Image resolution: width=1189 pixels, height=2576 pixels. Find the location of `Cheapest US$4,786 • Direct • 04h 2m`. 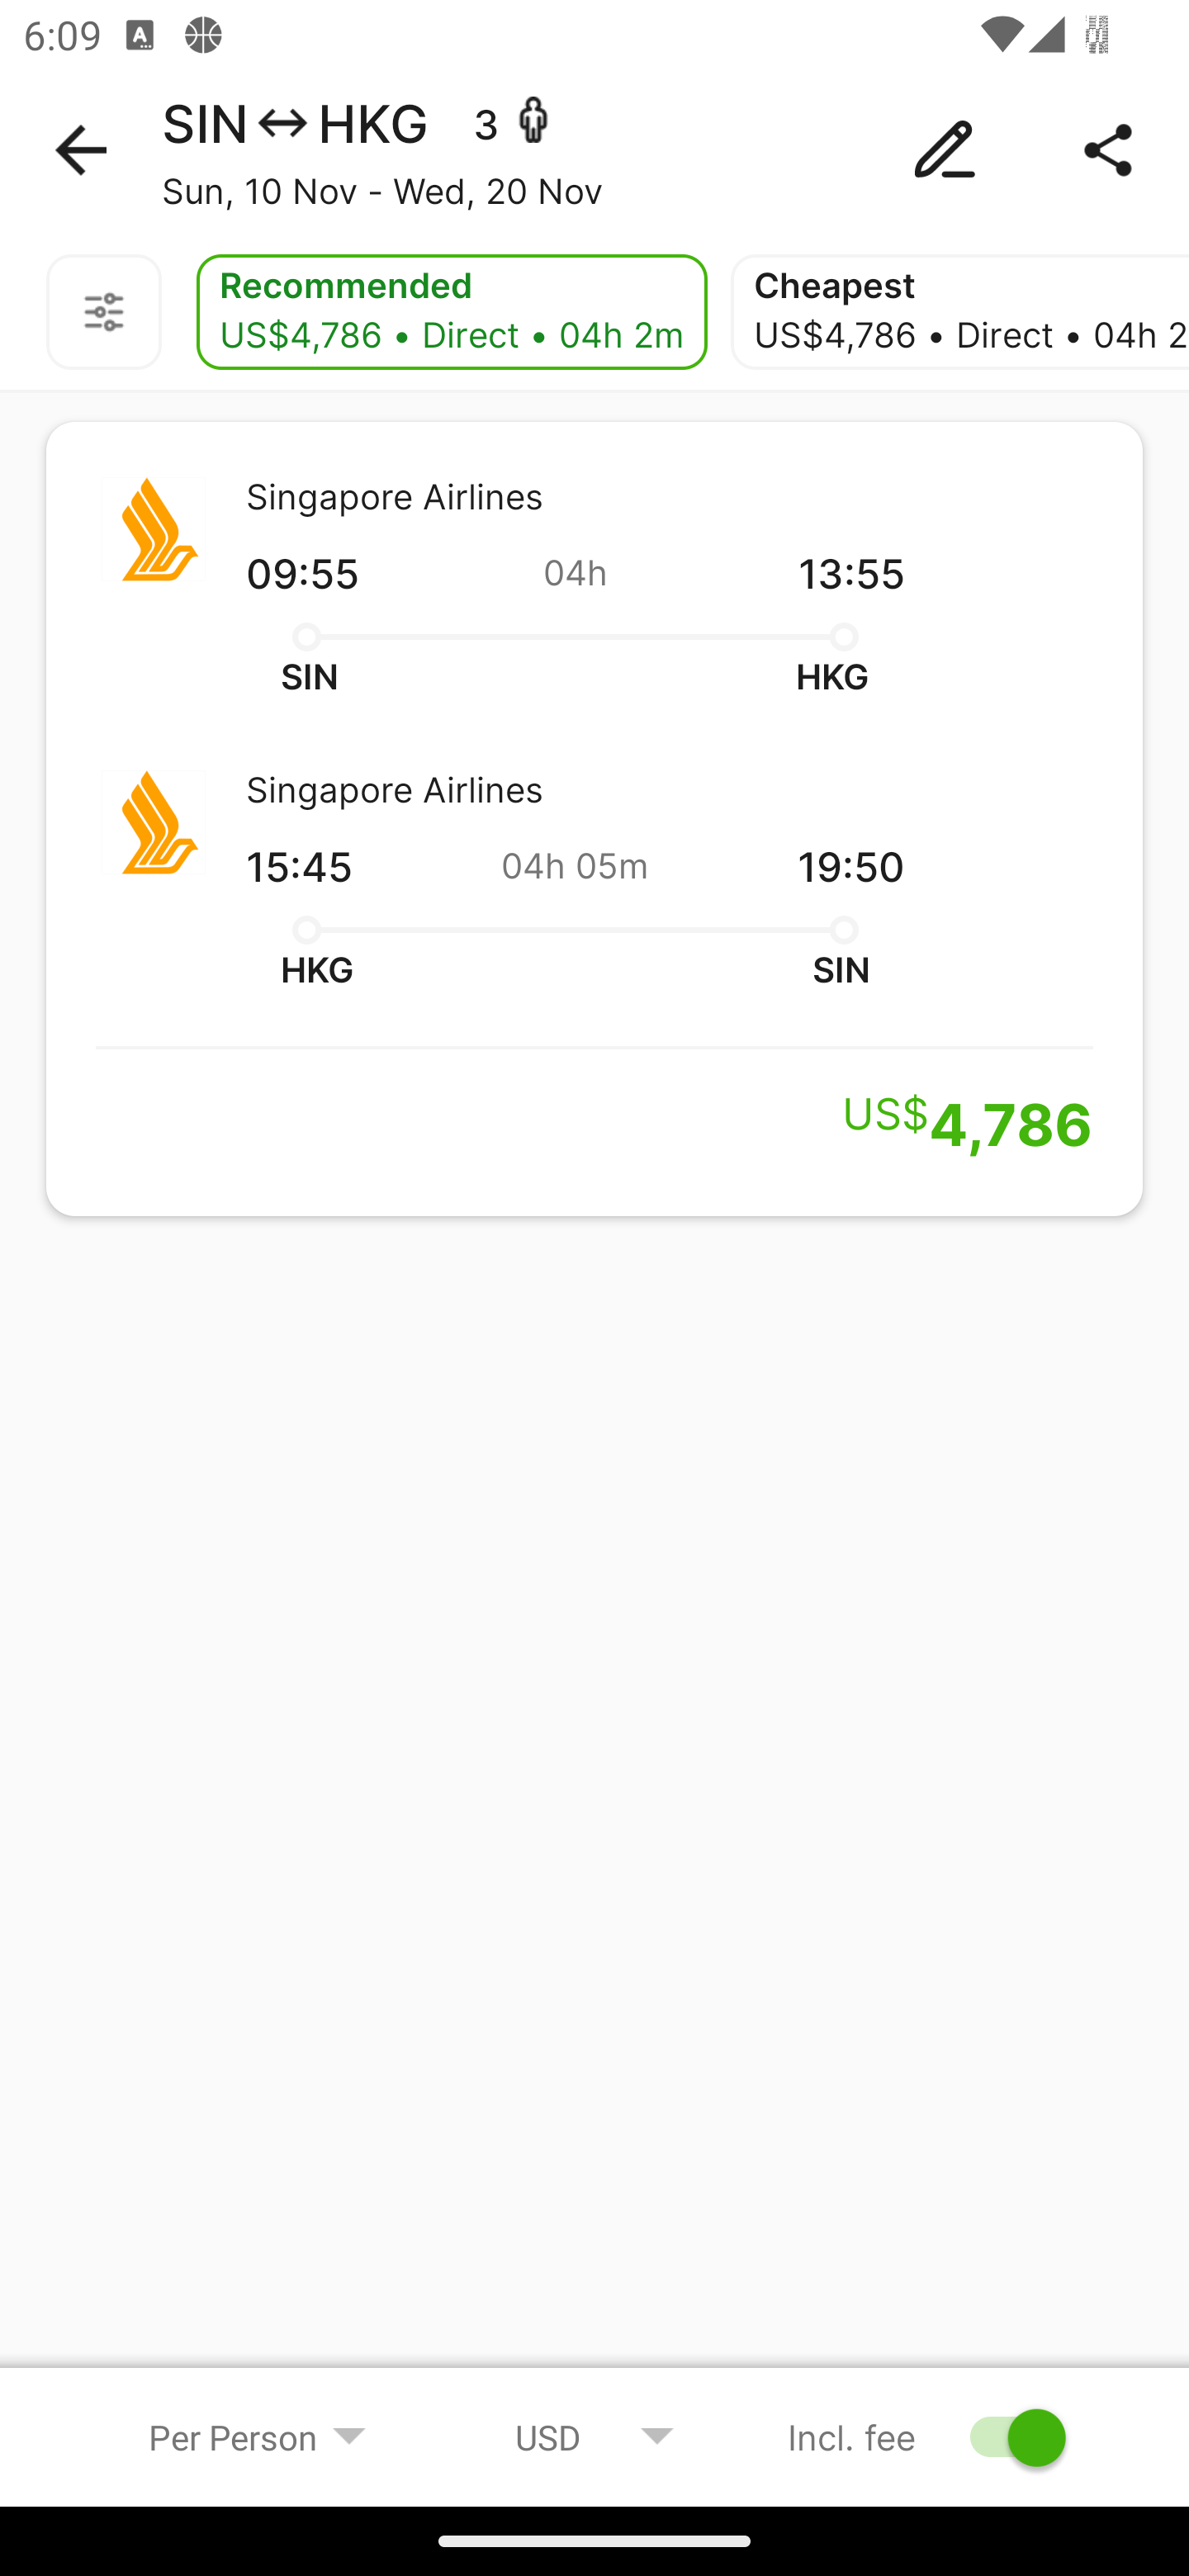

Cheapest US$4,786 • Direct • 04h 2m is located at coordinates (959, 312).